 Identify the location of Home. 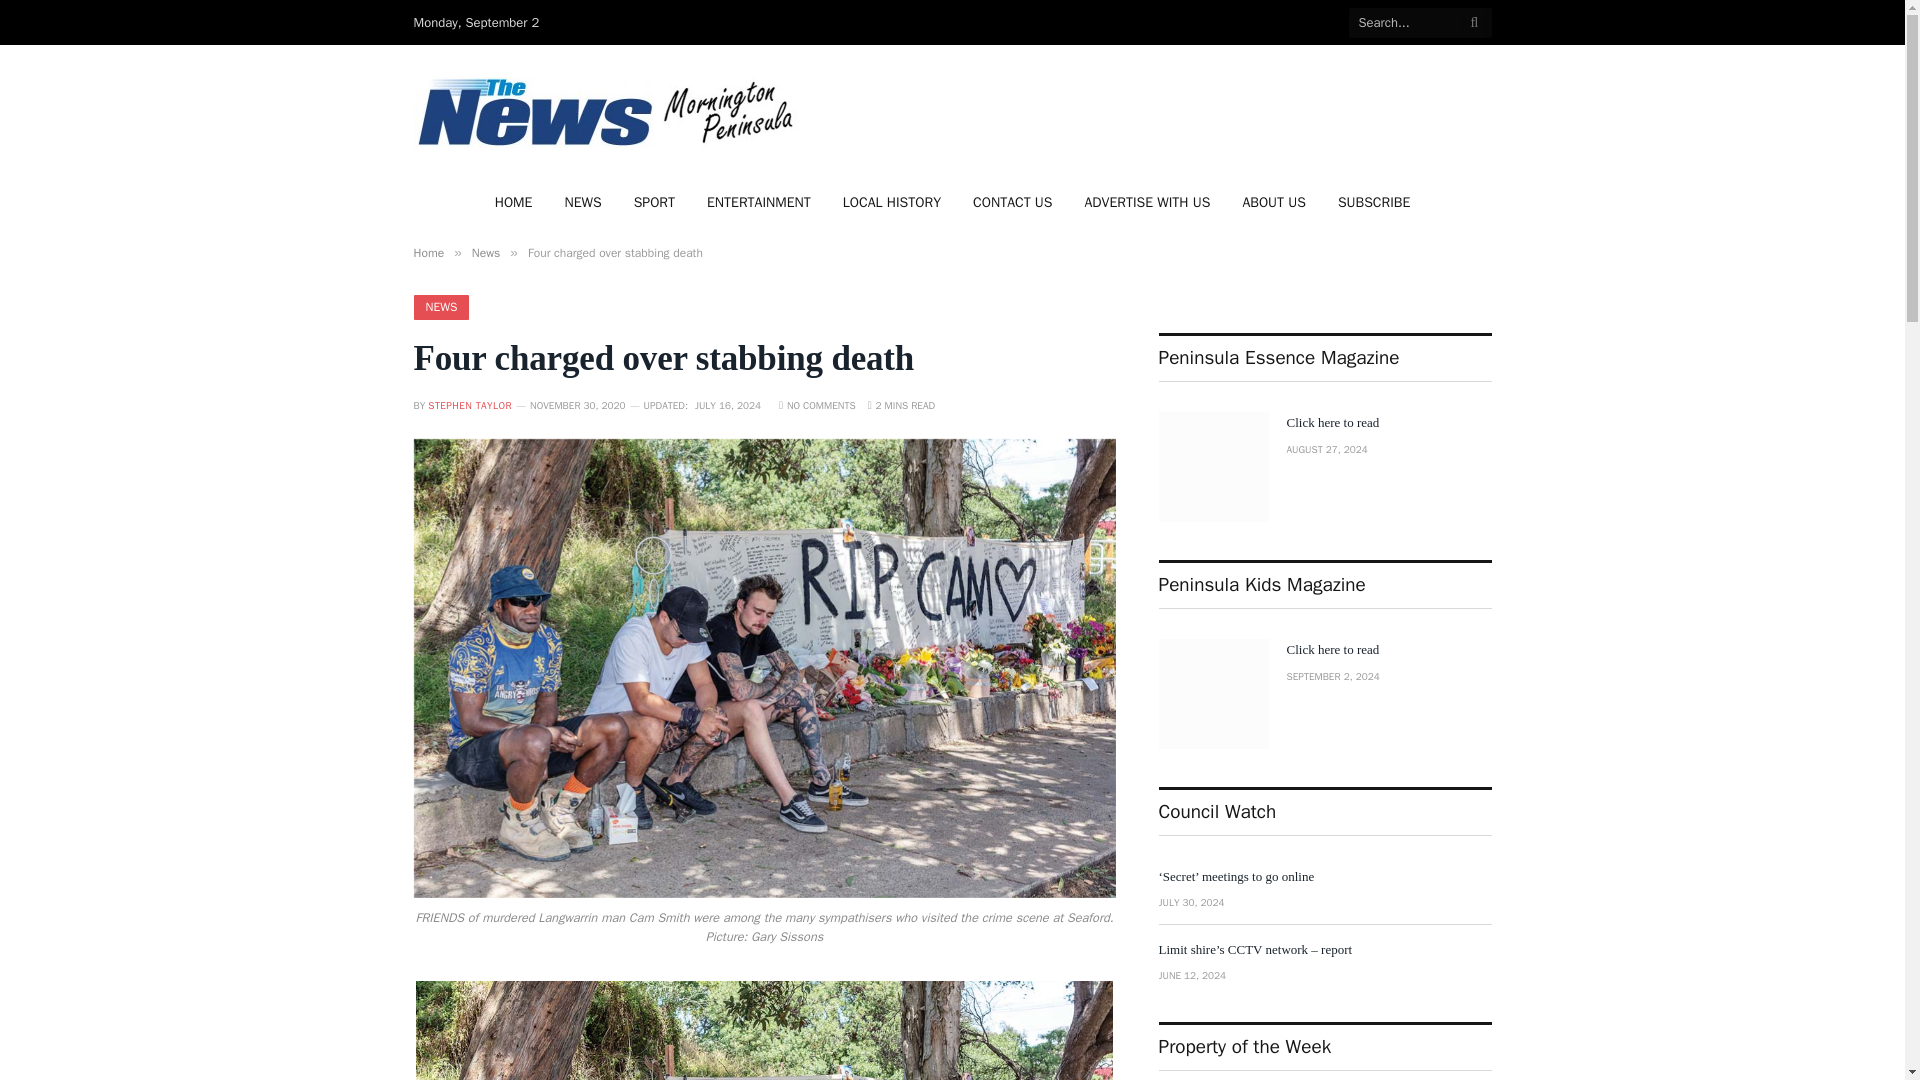
(430, 253).